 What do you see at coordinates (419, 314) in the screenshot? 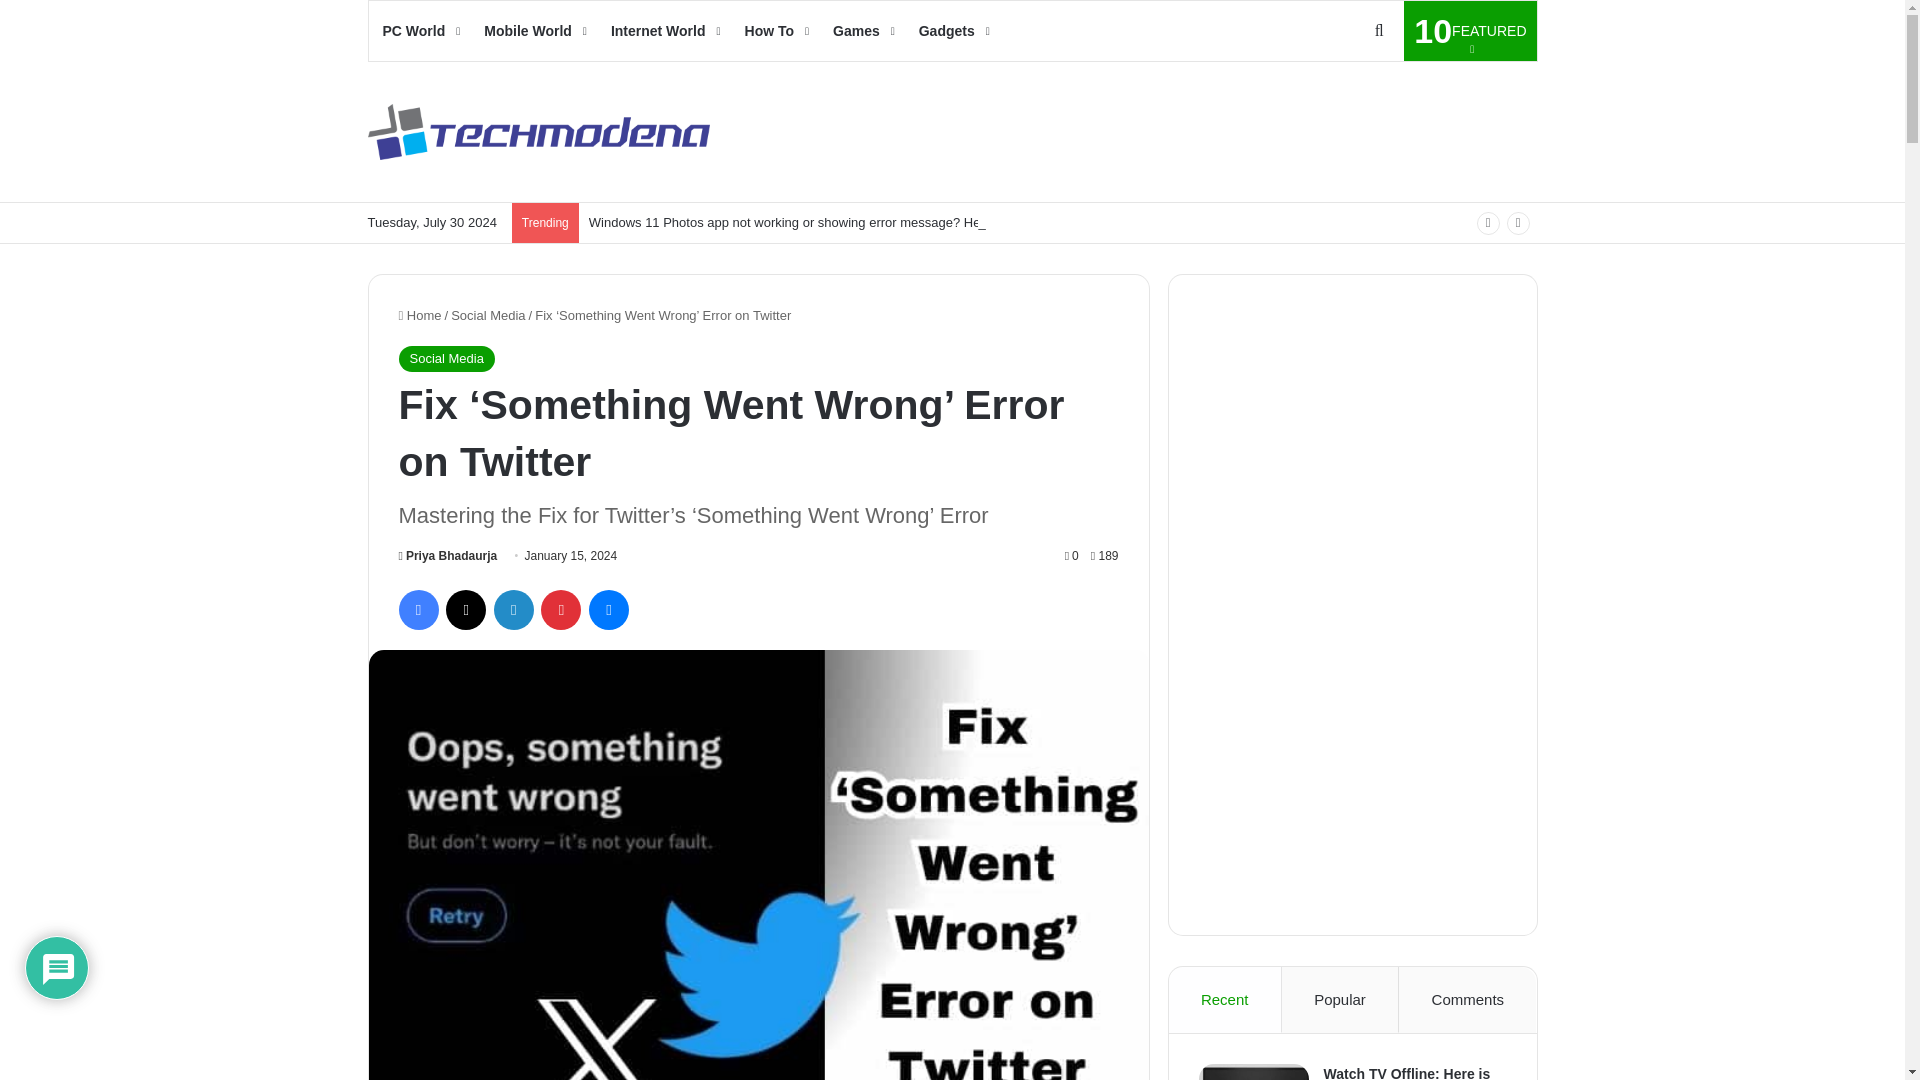
I see `Games` at bounding box center [419, 314].